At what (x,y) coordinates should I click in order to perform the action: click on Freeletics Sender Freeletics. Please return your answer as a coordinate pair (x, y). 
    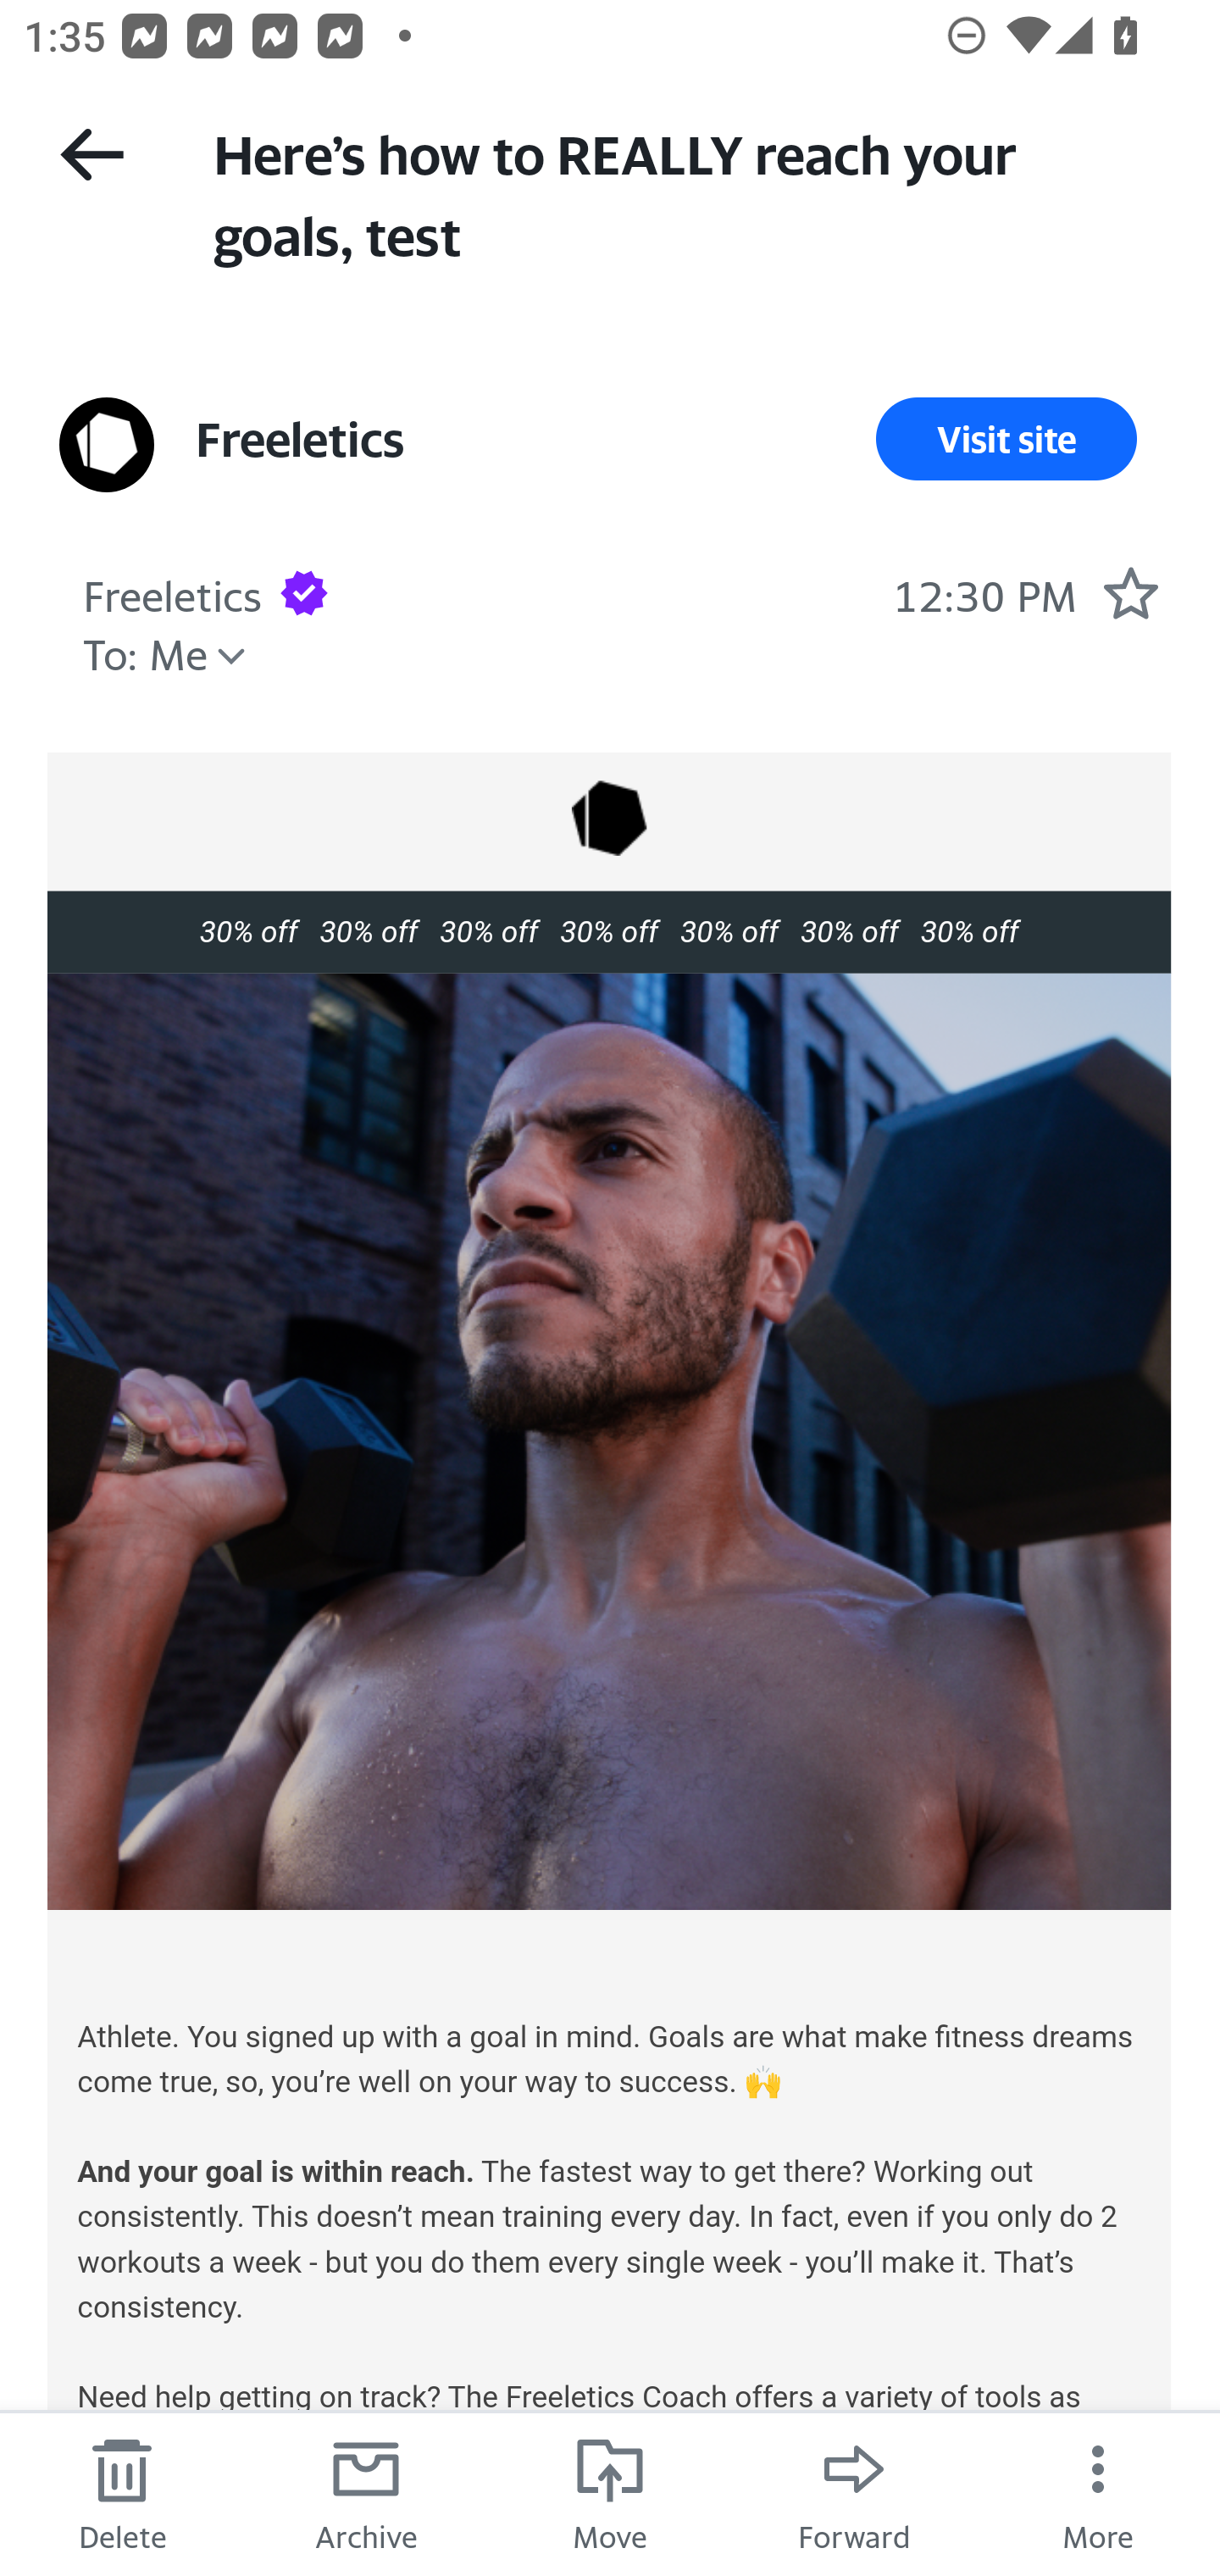
    Looking at the image, I should click on (300, 439).